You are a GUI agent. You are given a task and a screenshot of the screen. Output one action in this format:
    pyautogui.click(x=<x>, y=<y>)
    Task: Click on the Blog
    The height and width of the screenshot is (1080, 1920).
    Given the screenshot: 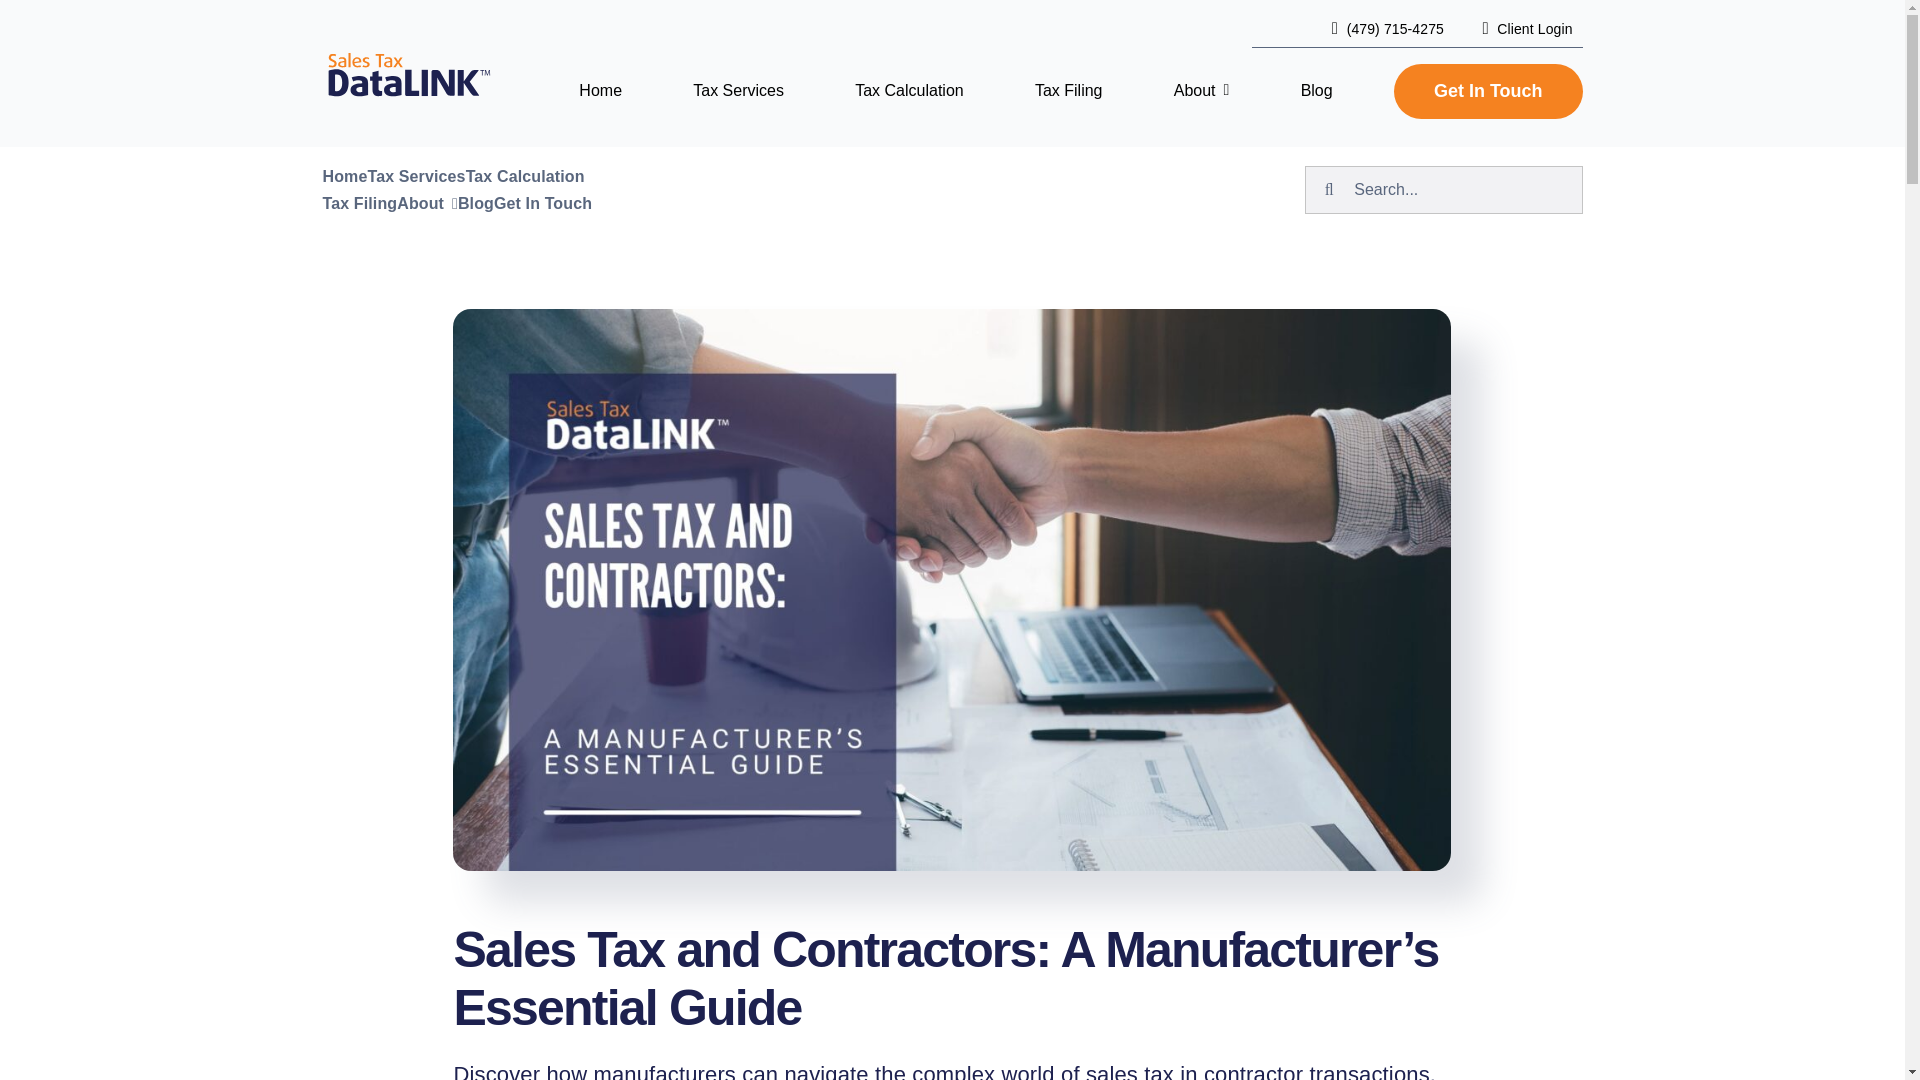 What is the action you would take?
    pyautogui.click(x=1316, y=90)
    